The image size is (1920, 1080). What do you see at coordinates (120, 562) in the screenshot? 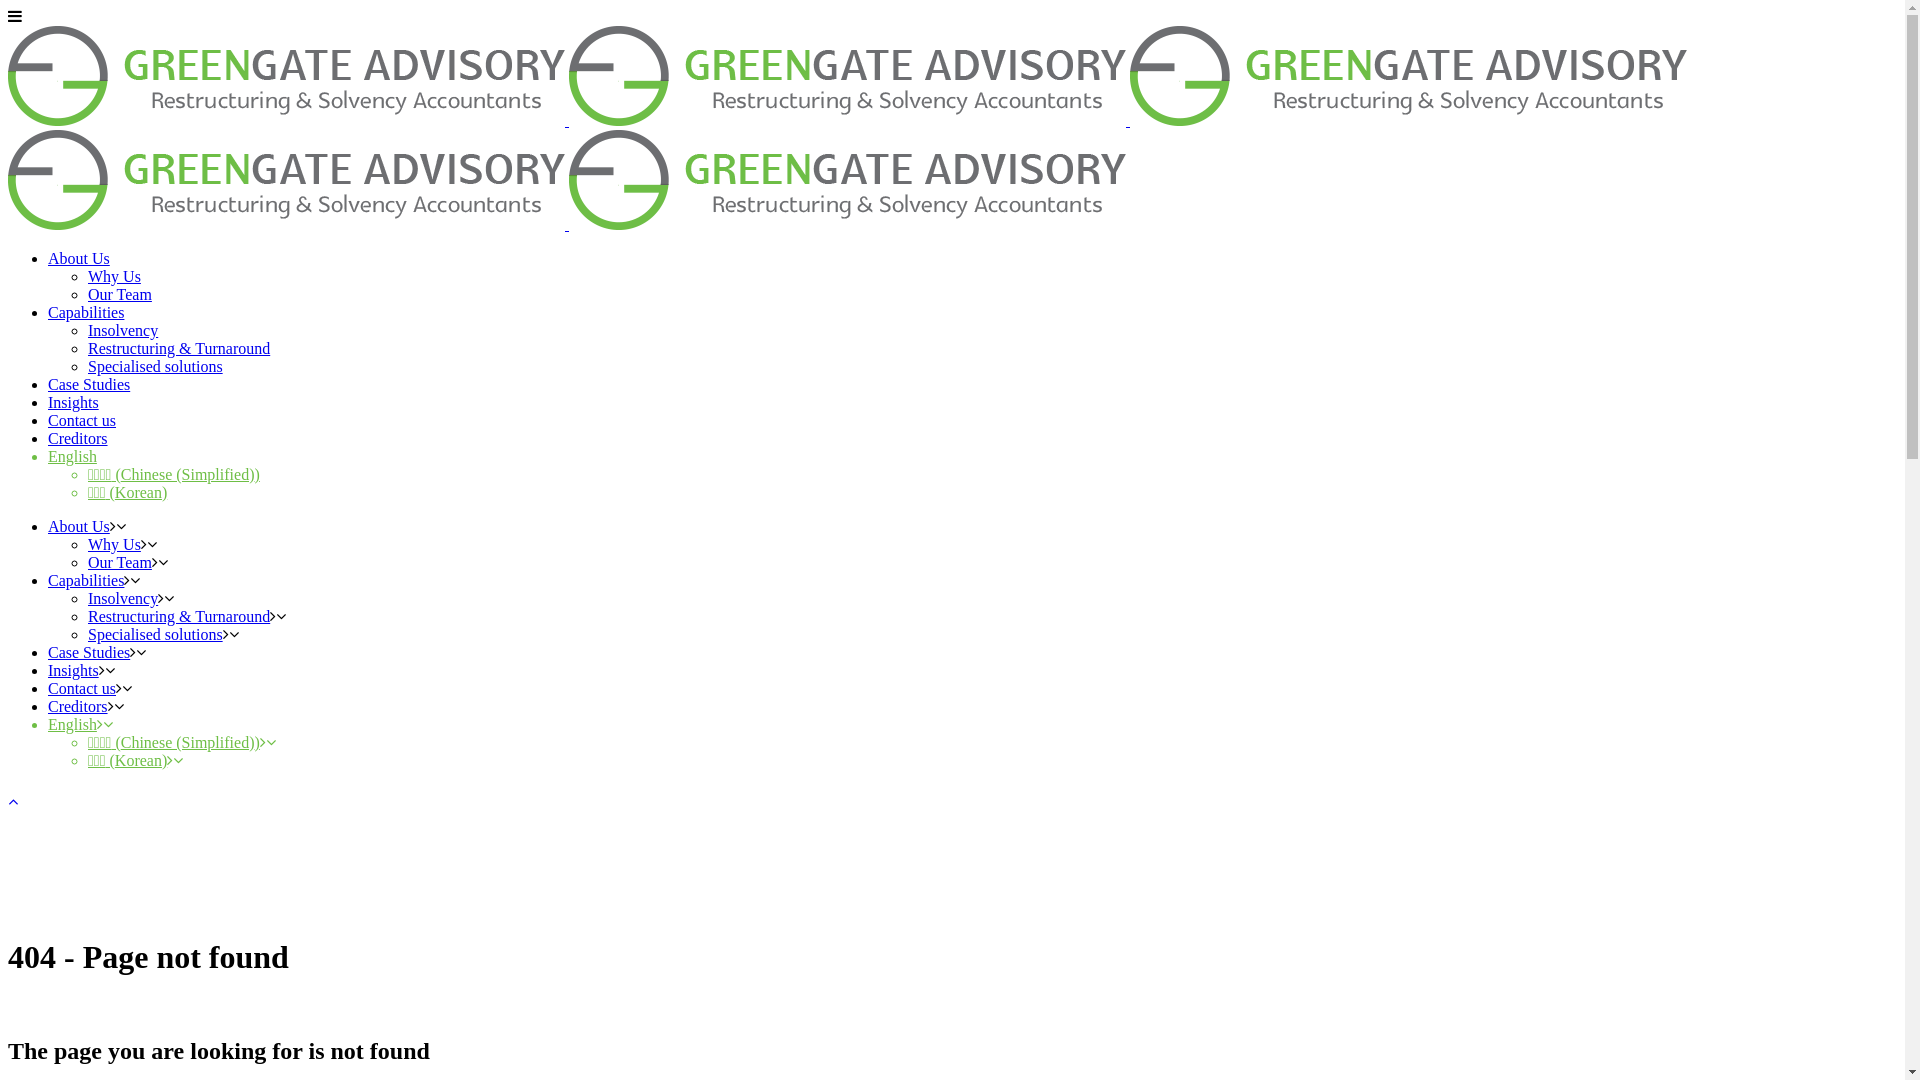
I see `Our Team` at bounding box center [120, 562].